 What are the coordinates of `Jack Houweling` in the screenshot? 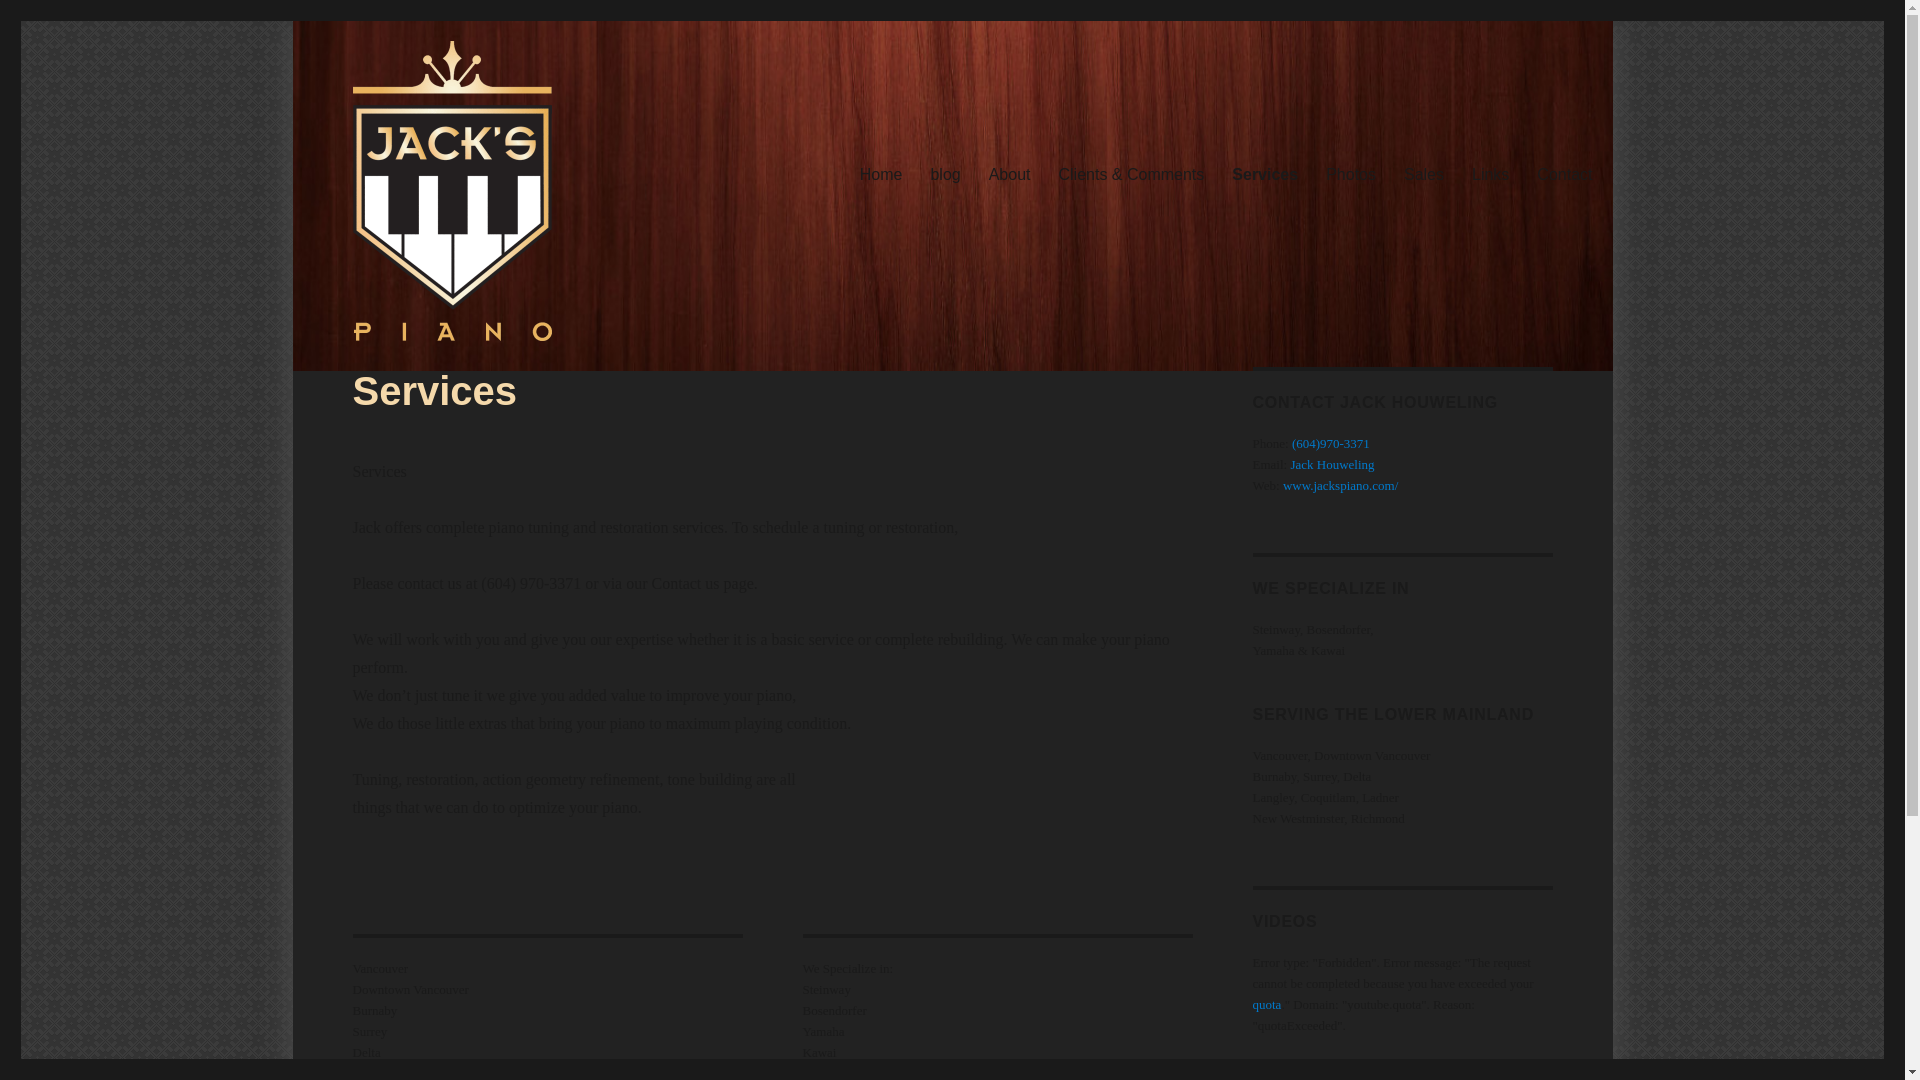 It's located at (1332, 464).